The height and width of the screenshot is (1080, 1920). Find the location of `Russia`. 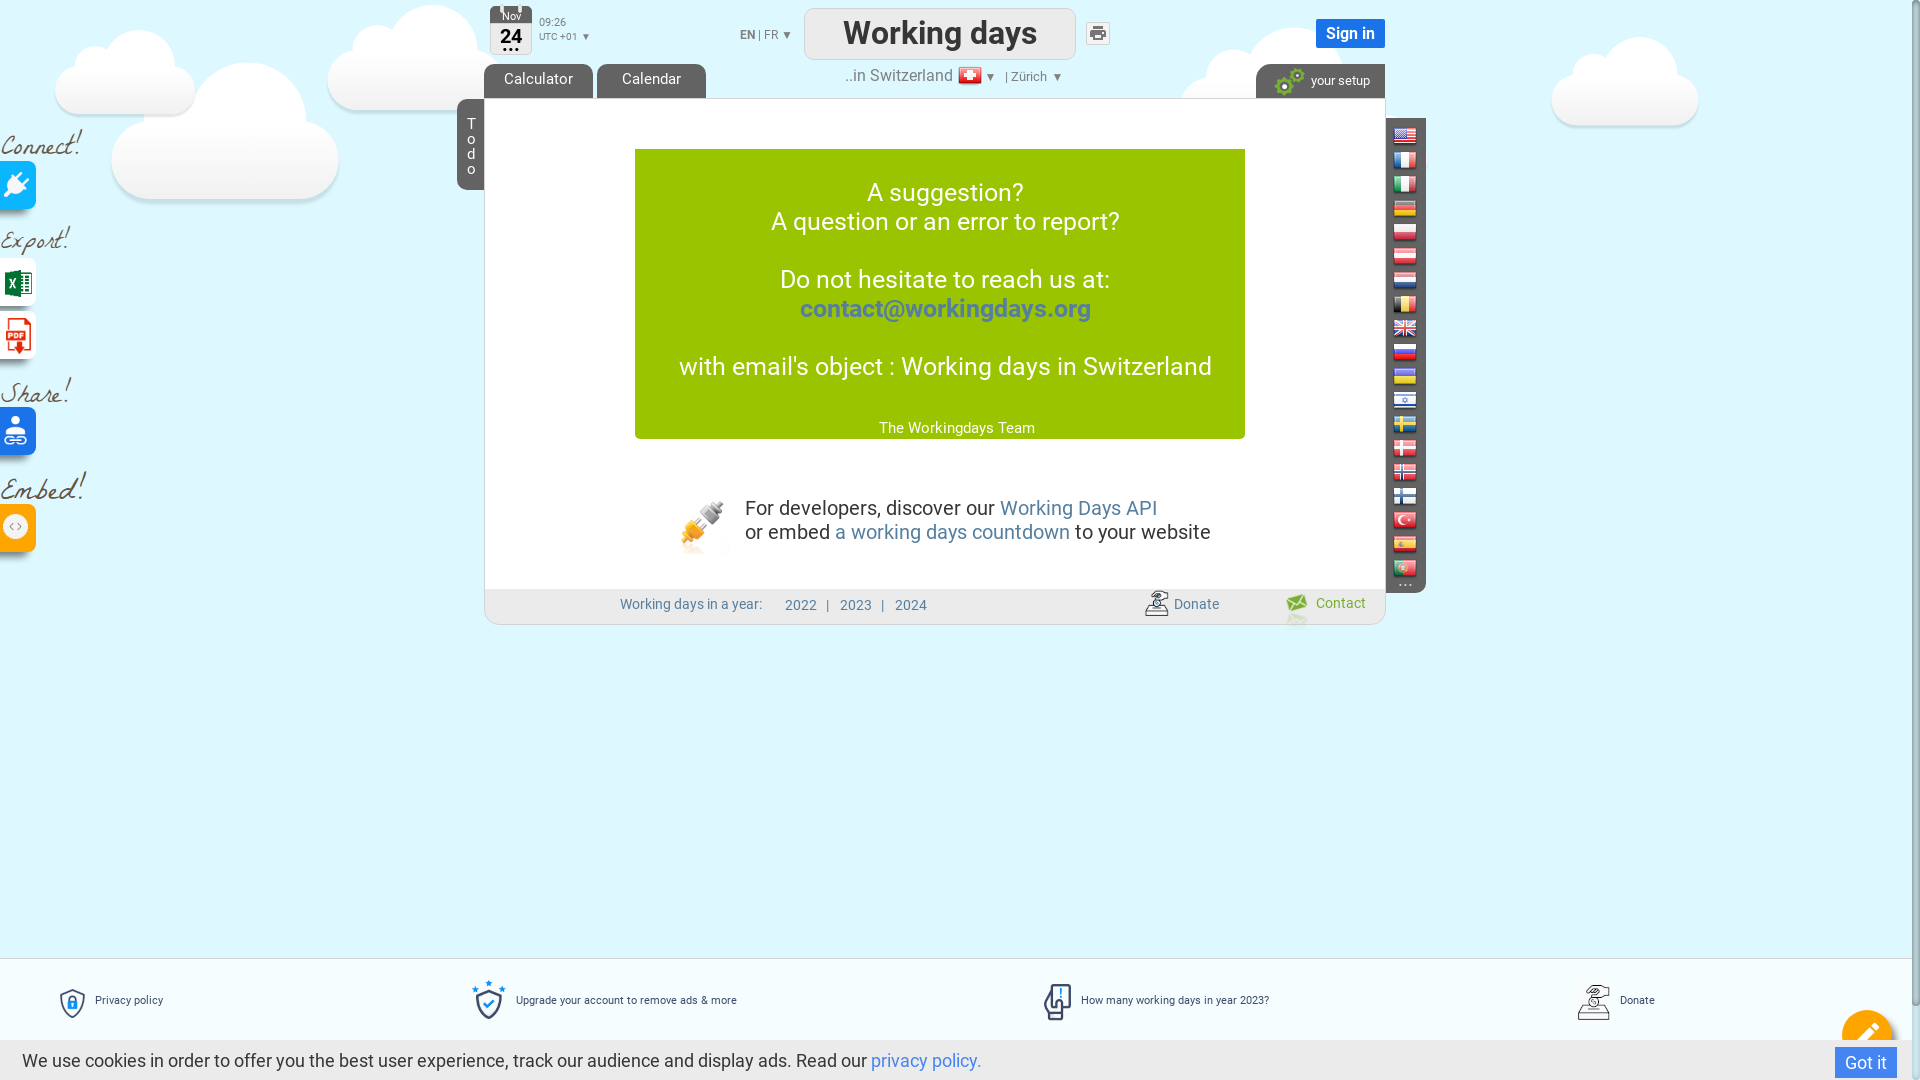

Russia is located at coordinates (1306, 352).